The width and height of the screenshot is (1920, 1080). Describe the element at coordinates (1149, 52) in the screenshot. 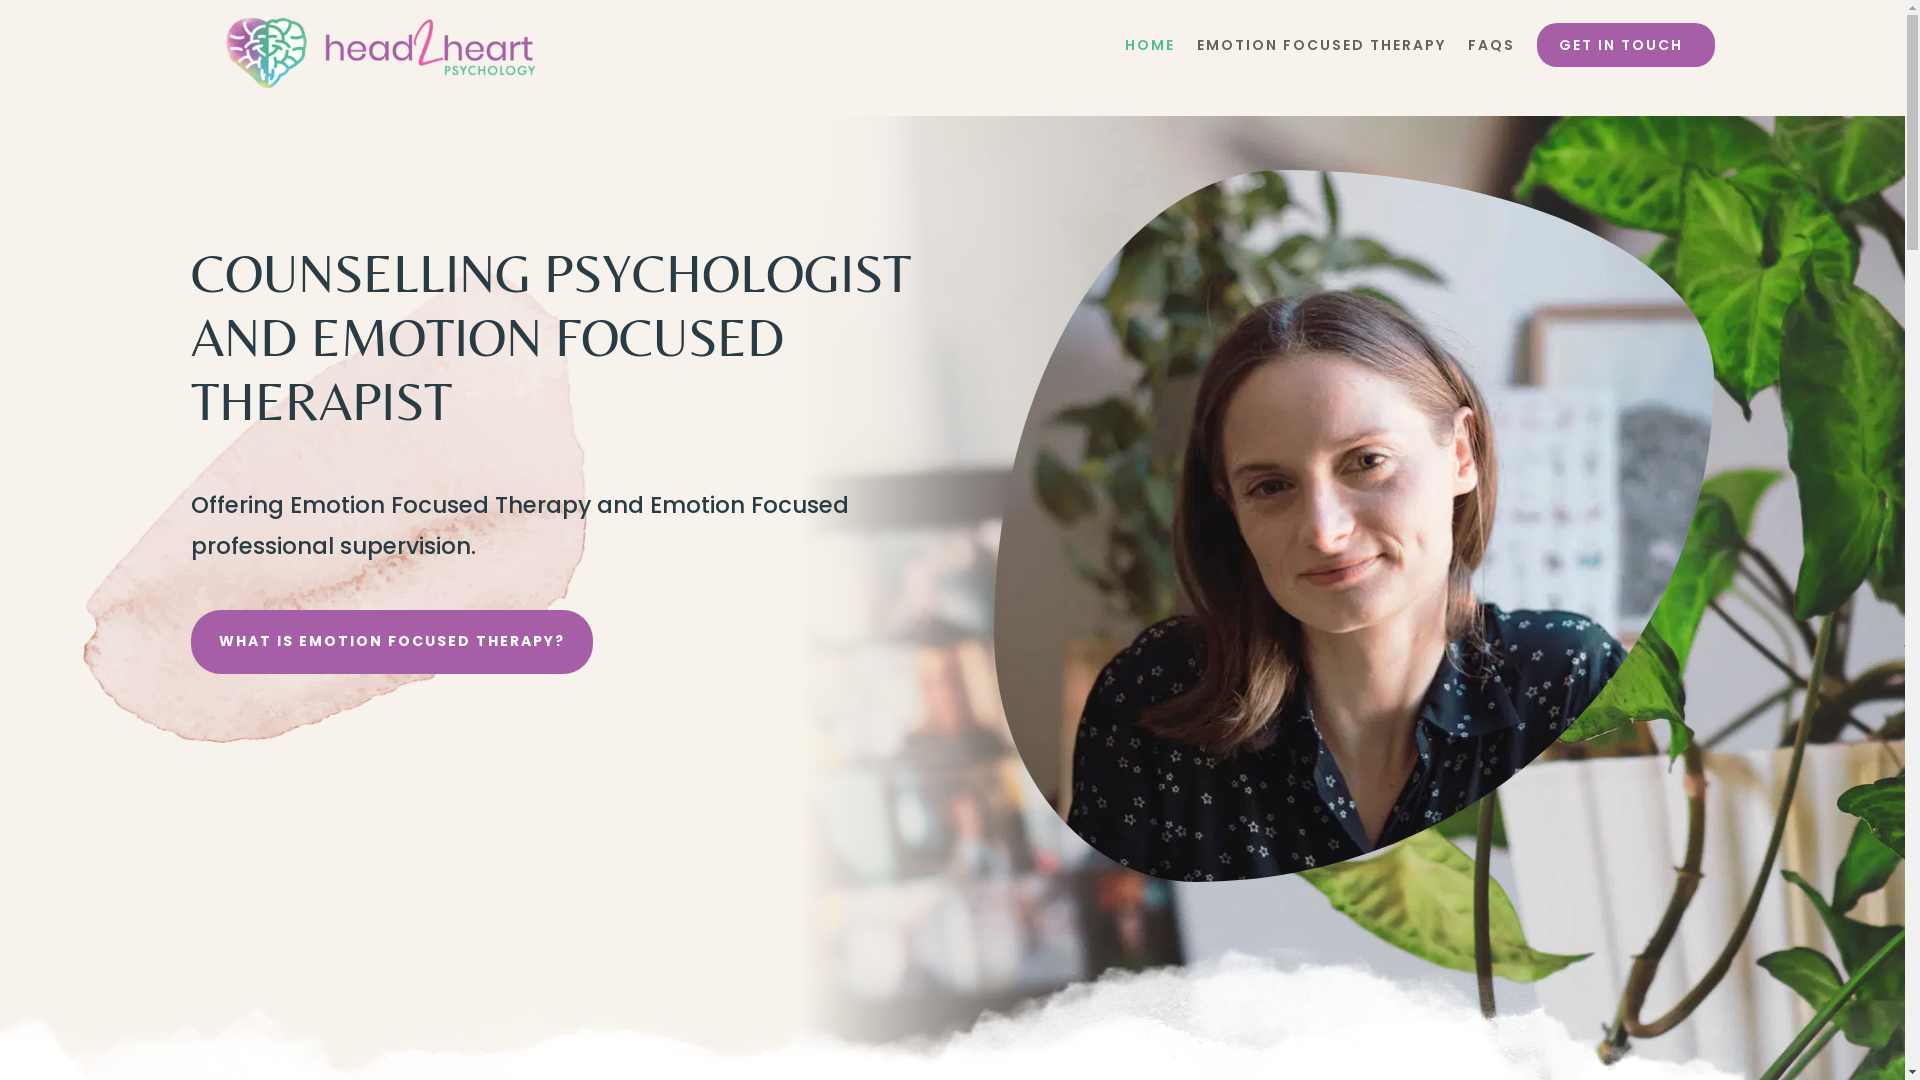

I see `HOME` at that location.